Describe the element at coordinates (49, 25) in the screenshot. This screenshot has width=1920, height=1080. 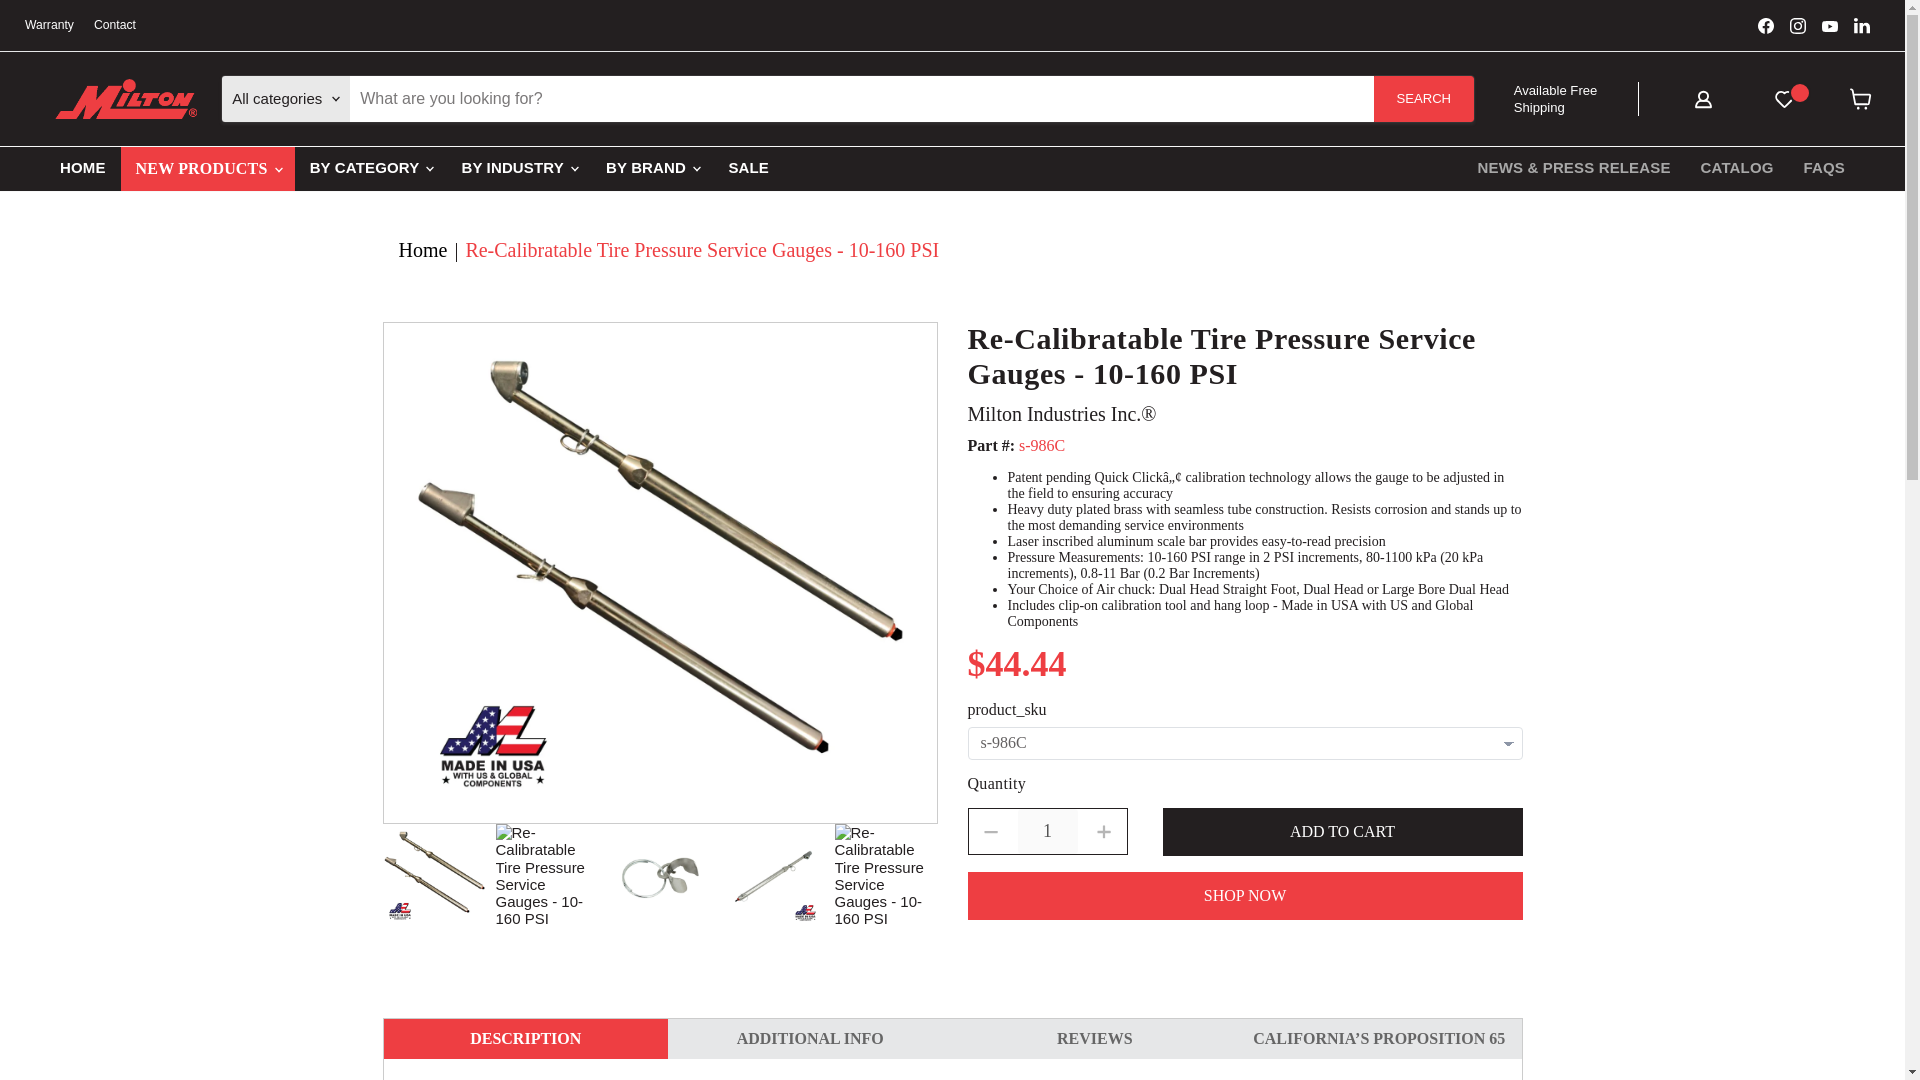
I see `Warranty` at that location.